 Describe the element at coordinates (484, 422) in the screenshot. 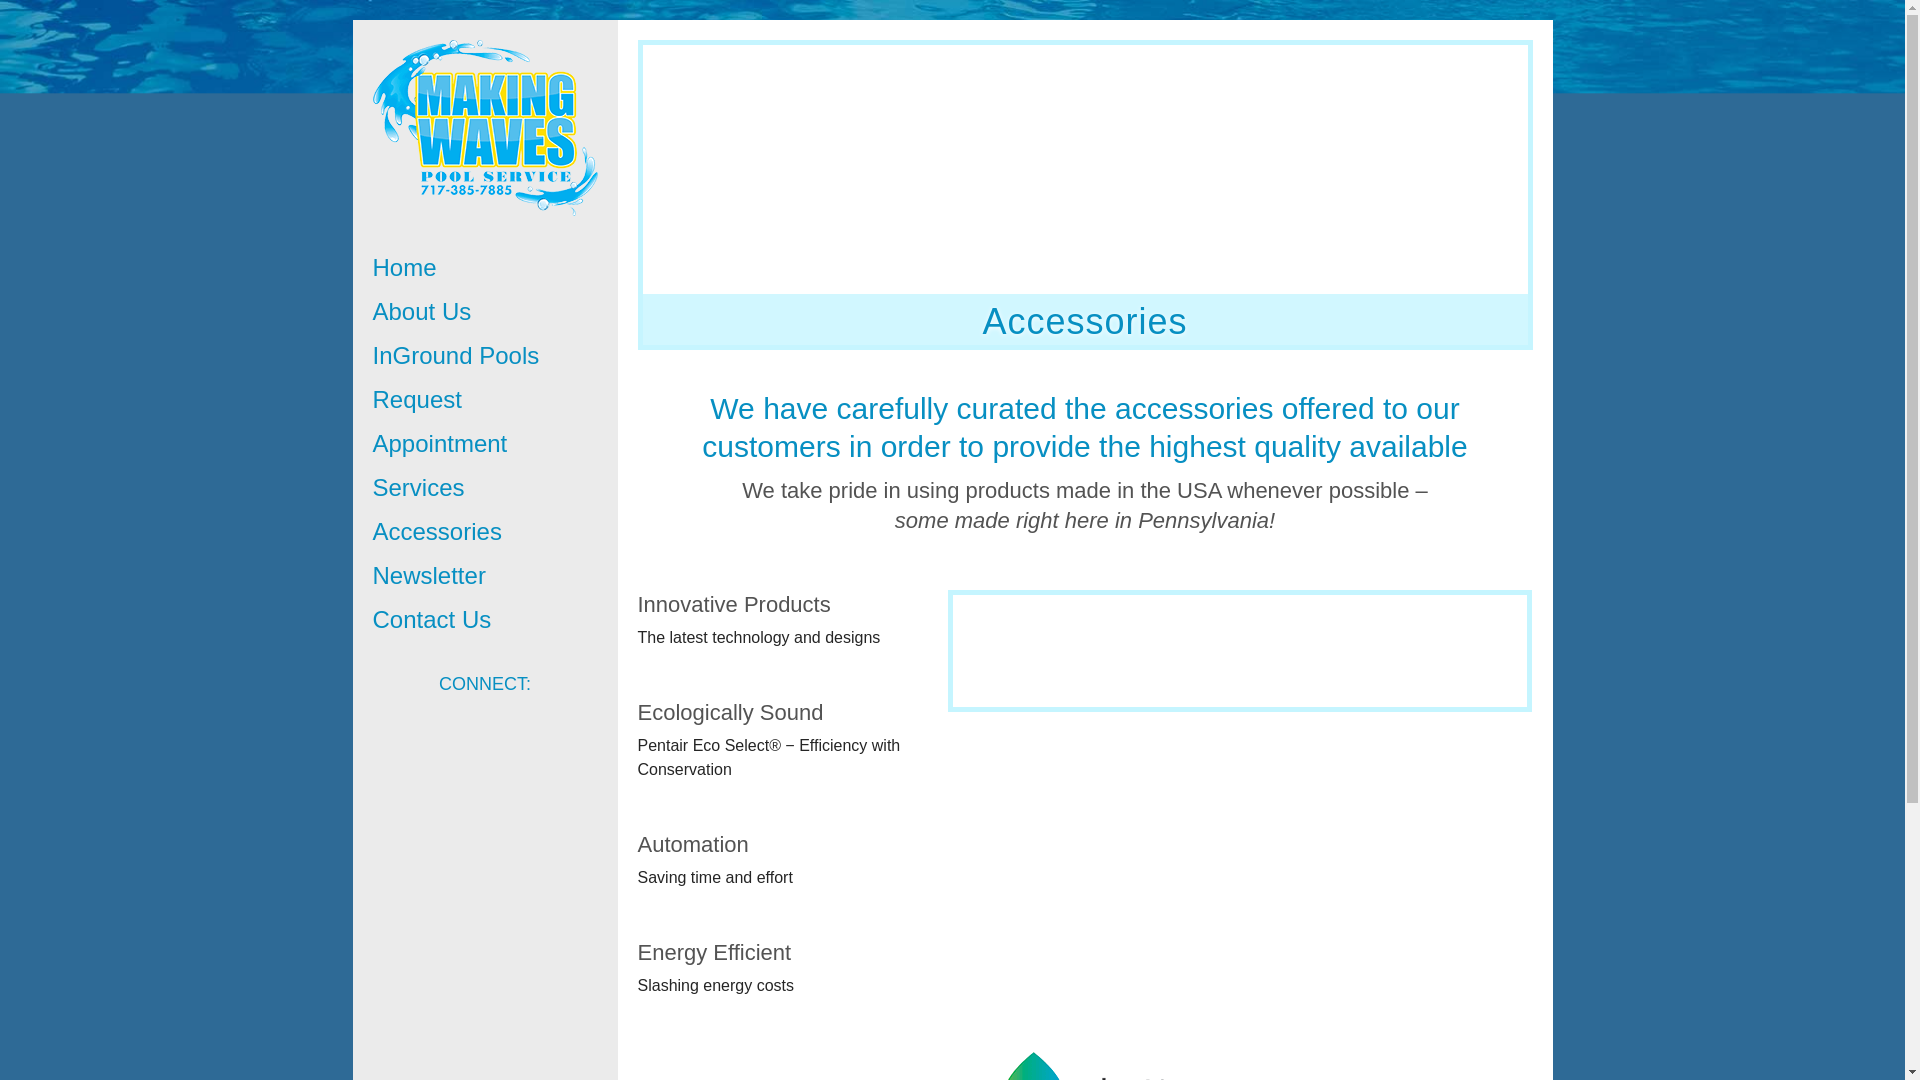

I see `Request Appointment` at that location.